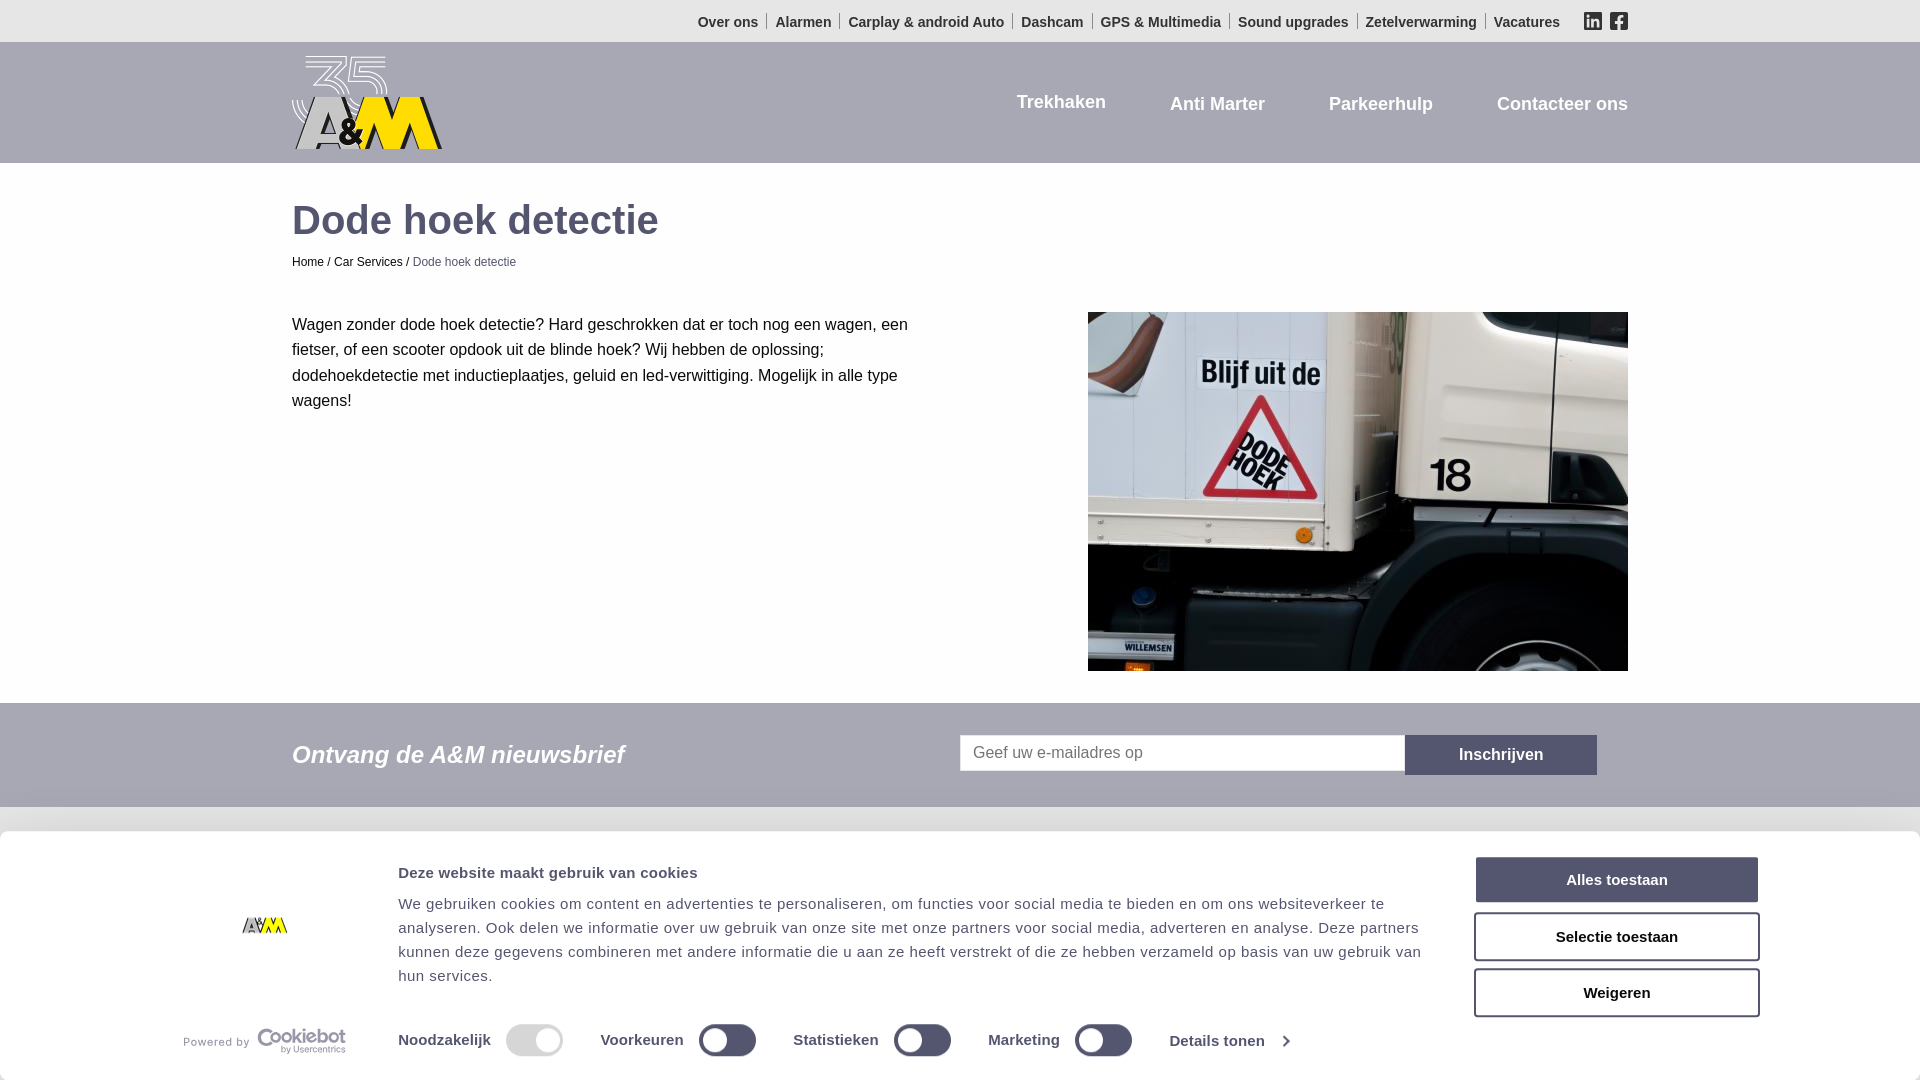  I want to click on Overslaan en naar de inhoud gaan, so click(0, 0).